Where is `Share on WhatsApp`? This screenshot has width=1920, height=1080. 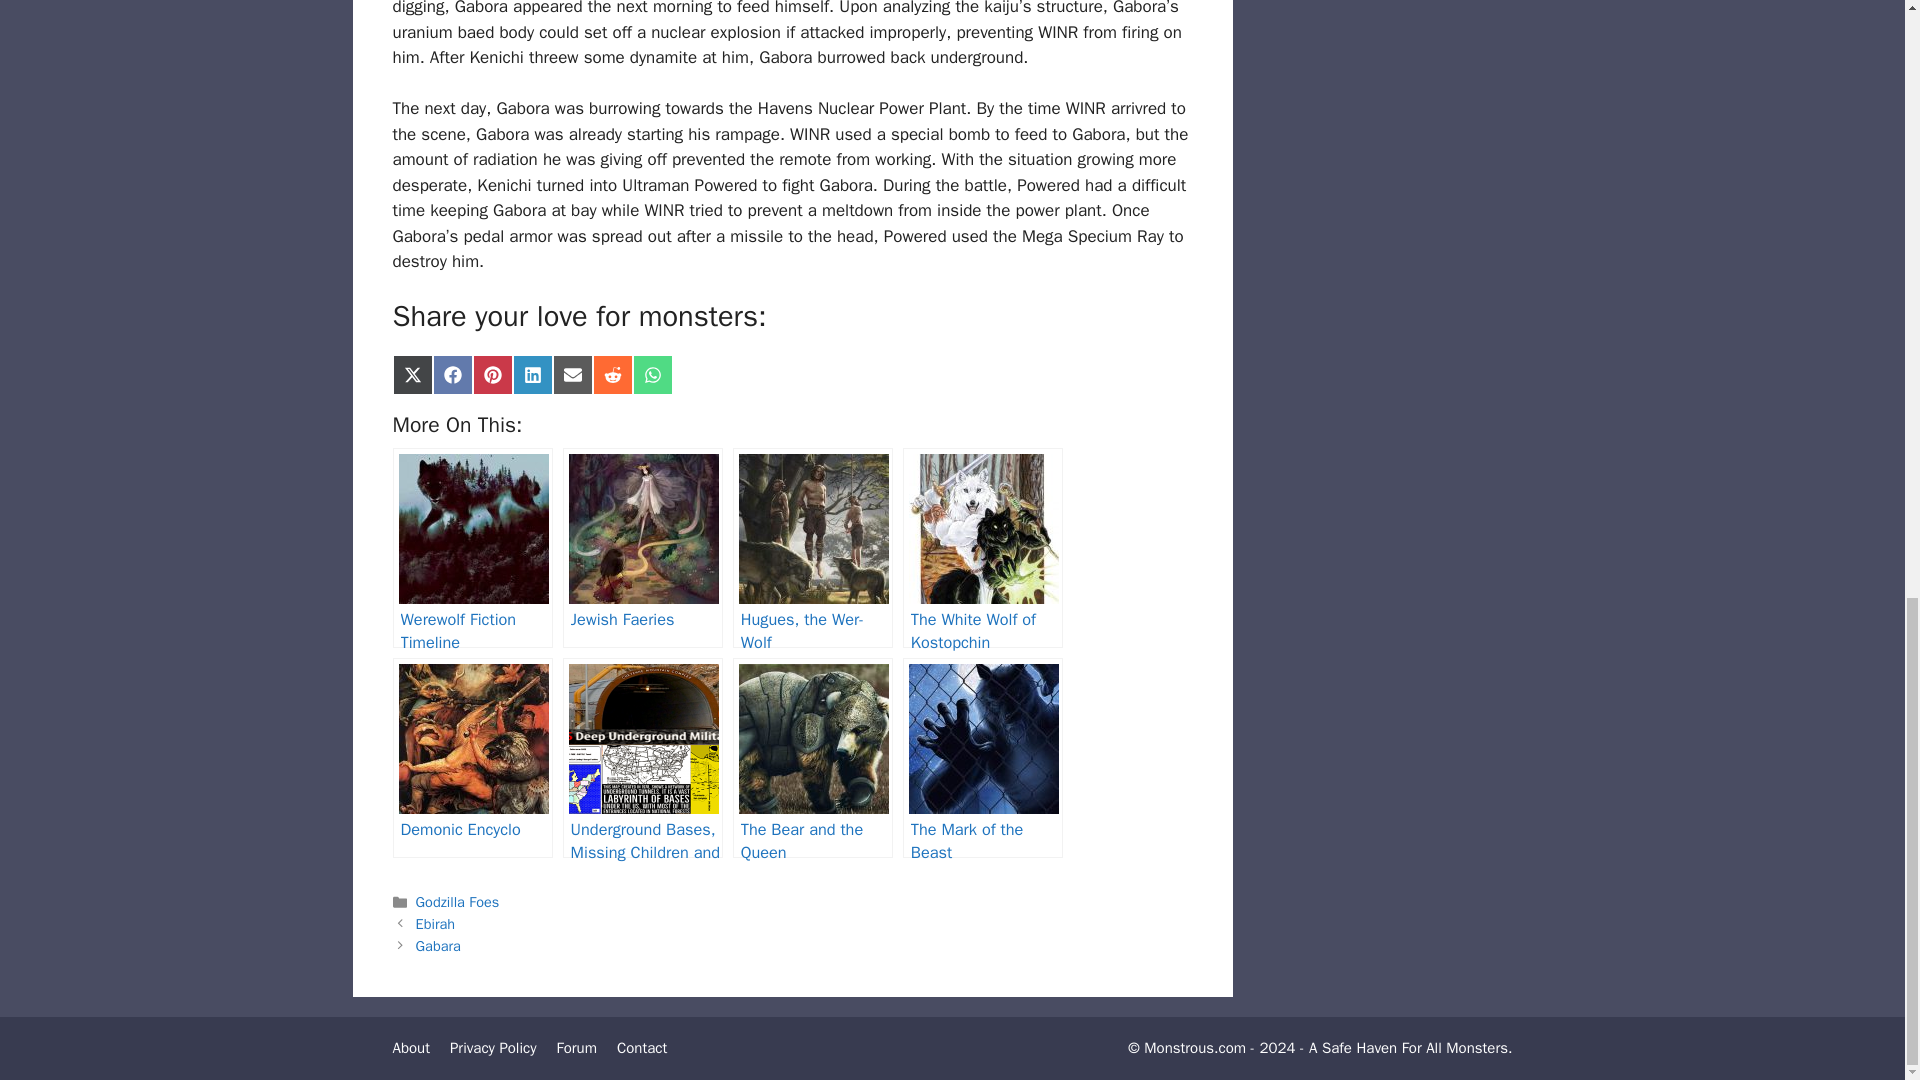
Share on WhatsApp is located at coordinates (652, 375).